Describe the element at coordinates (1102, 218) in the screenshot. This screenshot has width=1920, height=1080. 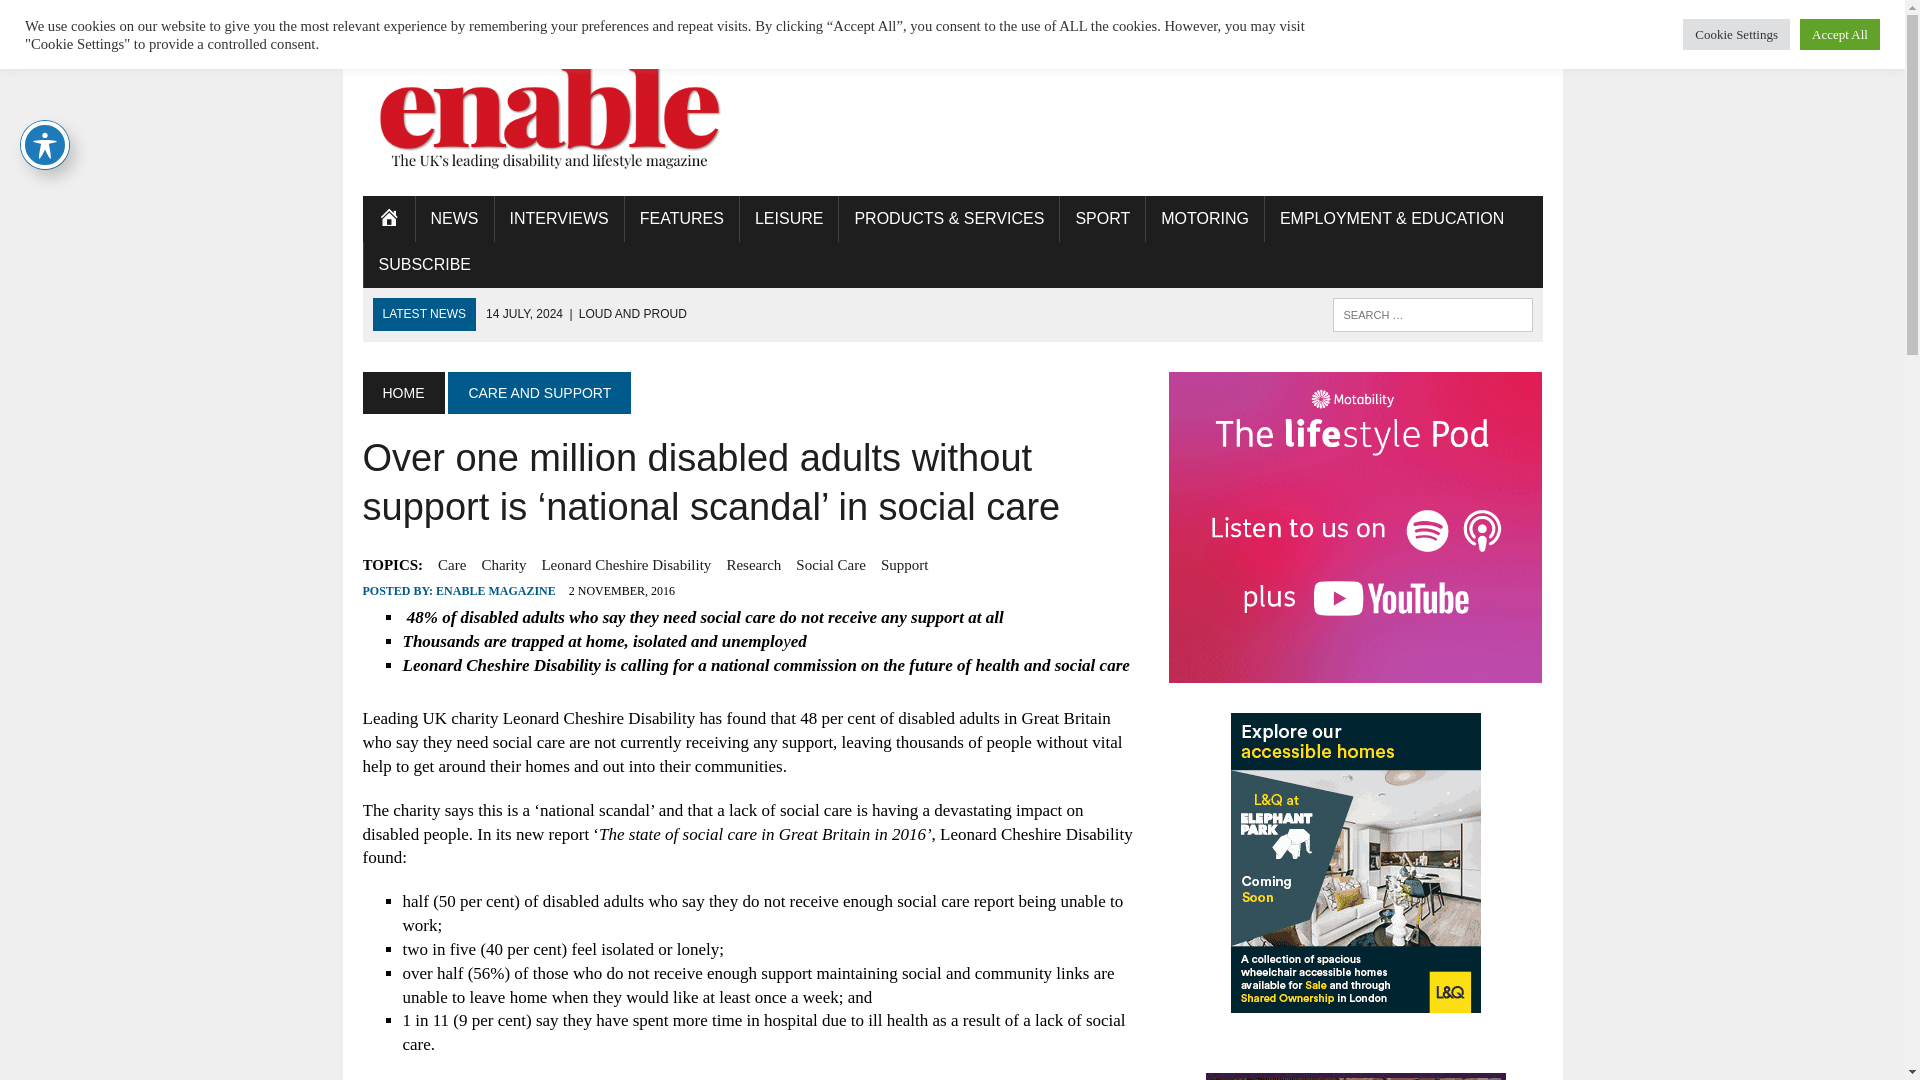
I see `SPORT` at that location.